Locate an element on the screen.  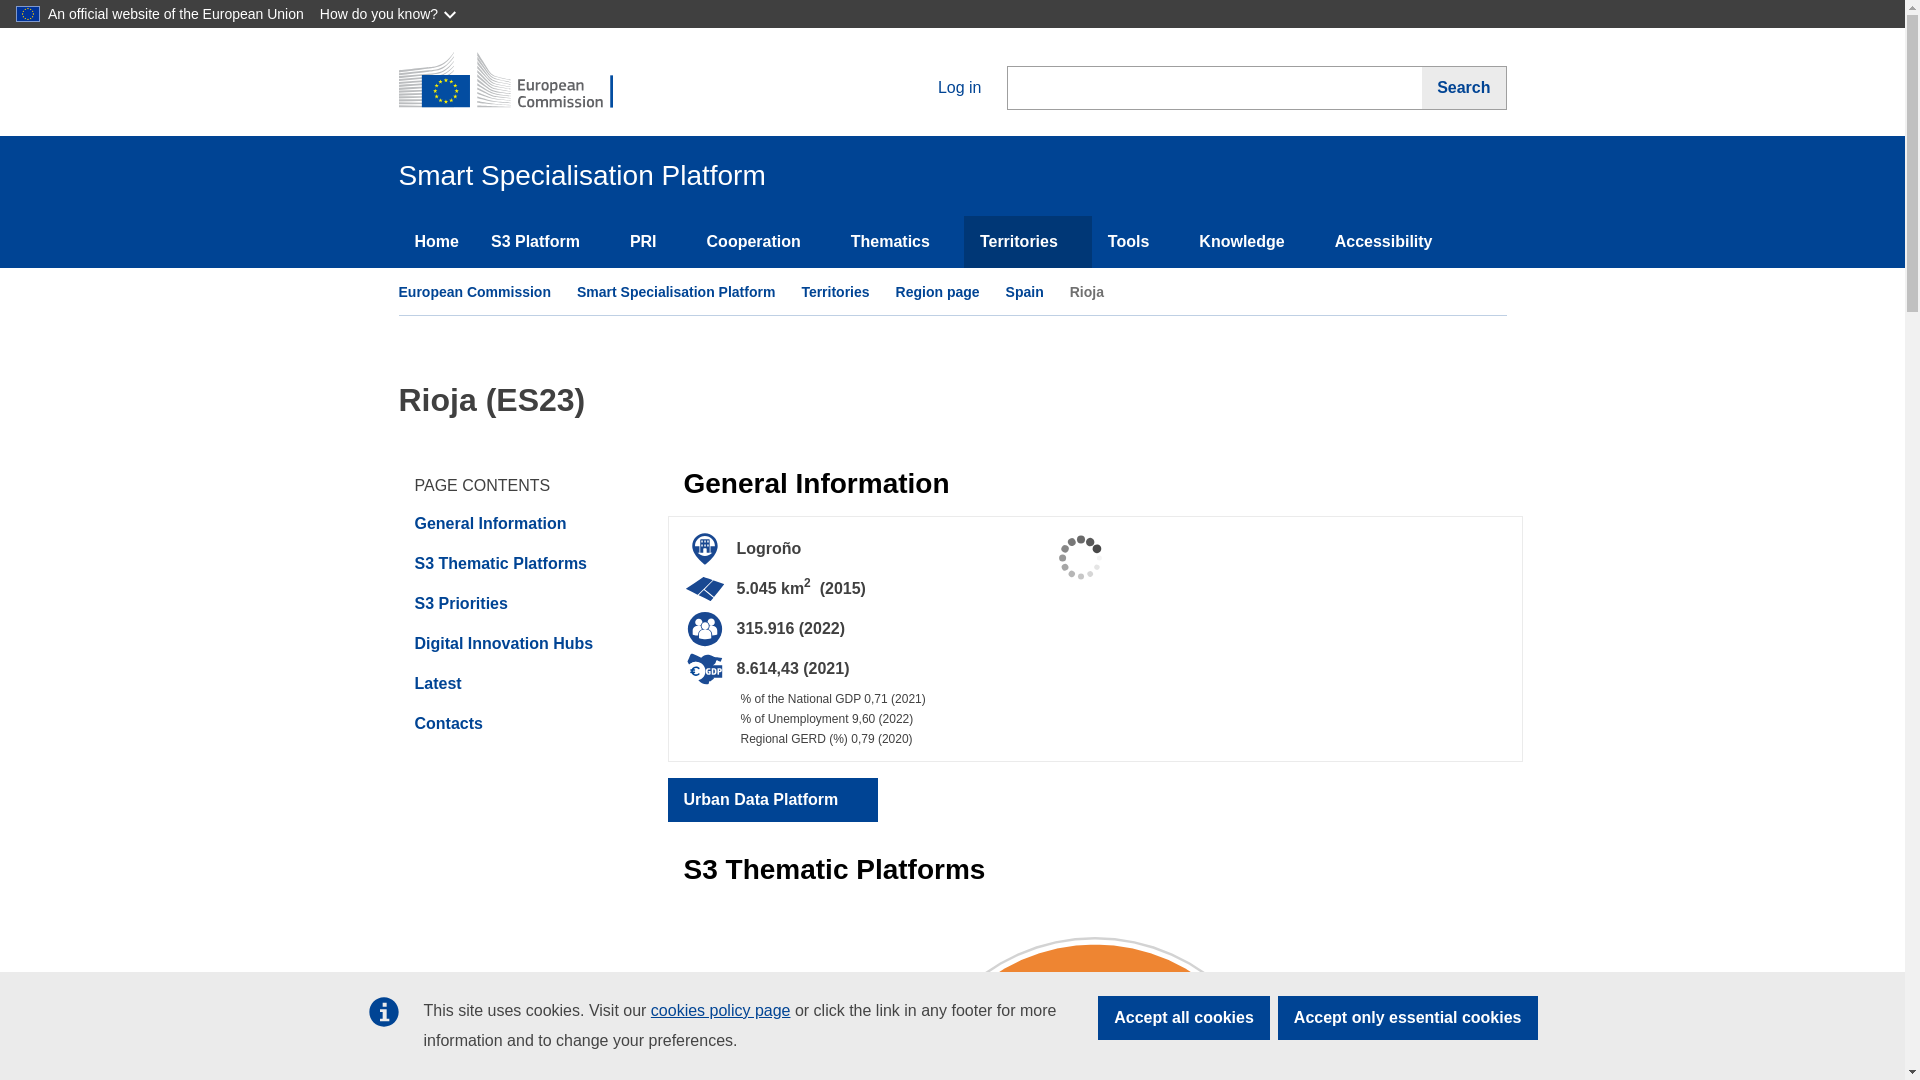
PRI is located at coordinates (652, 242).